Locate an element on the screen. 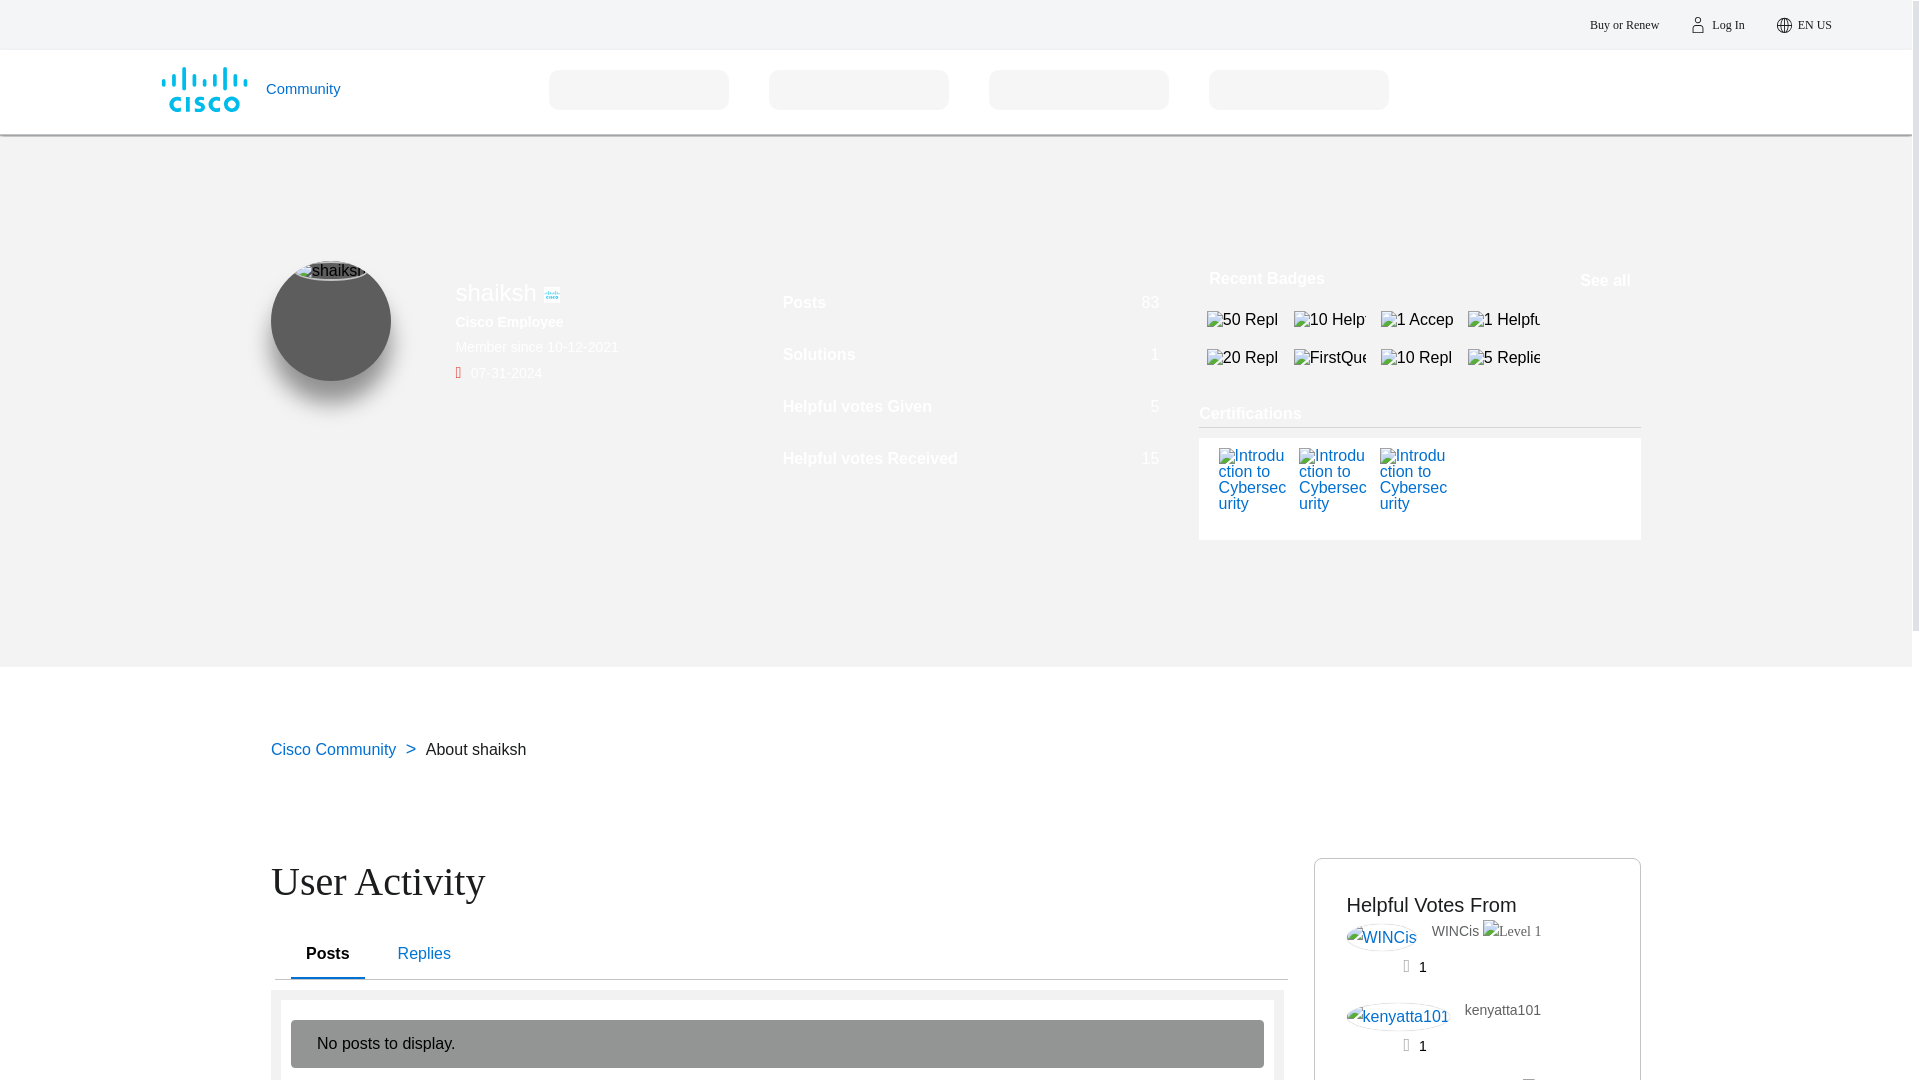  Cisco Employee is located at coordinates (552, 295).